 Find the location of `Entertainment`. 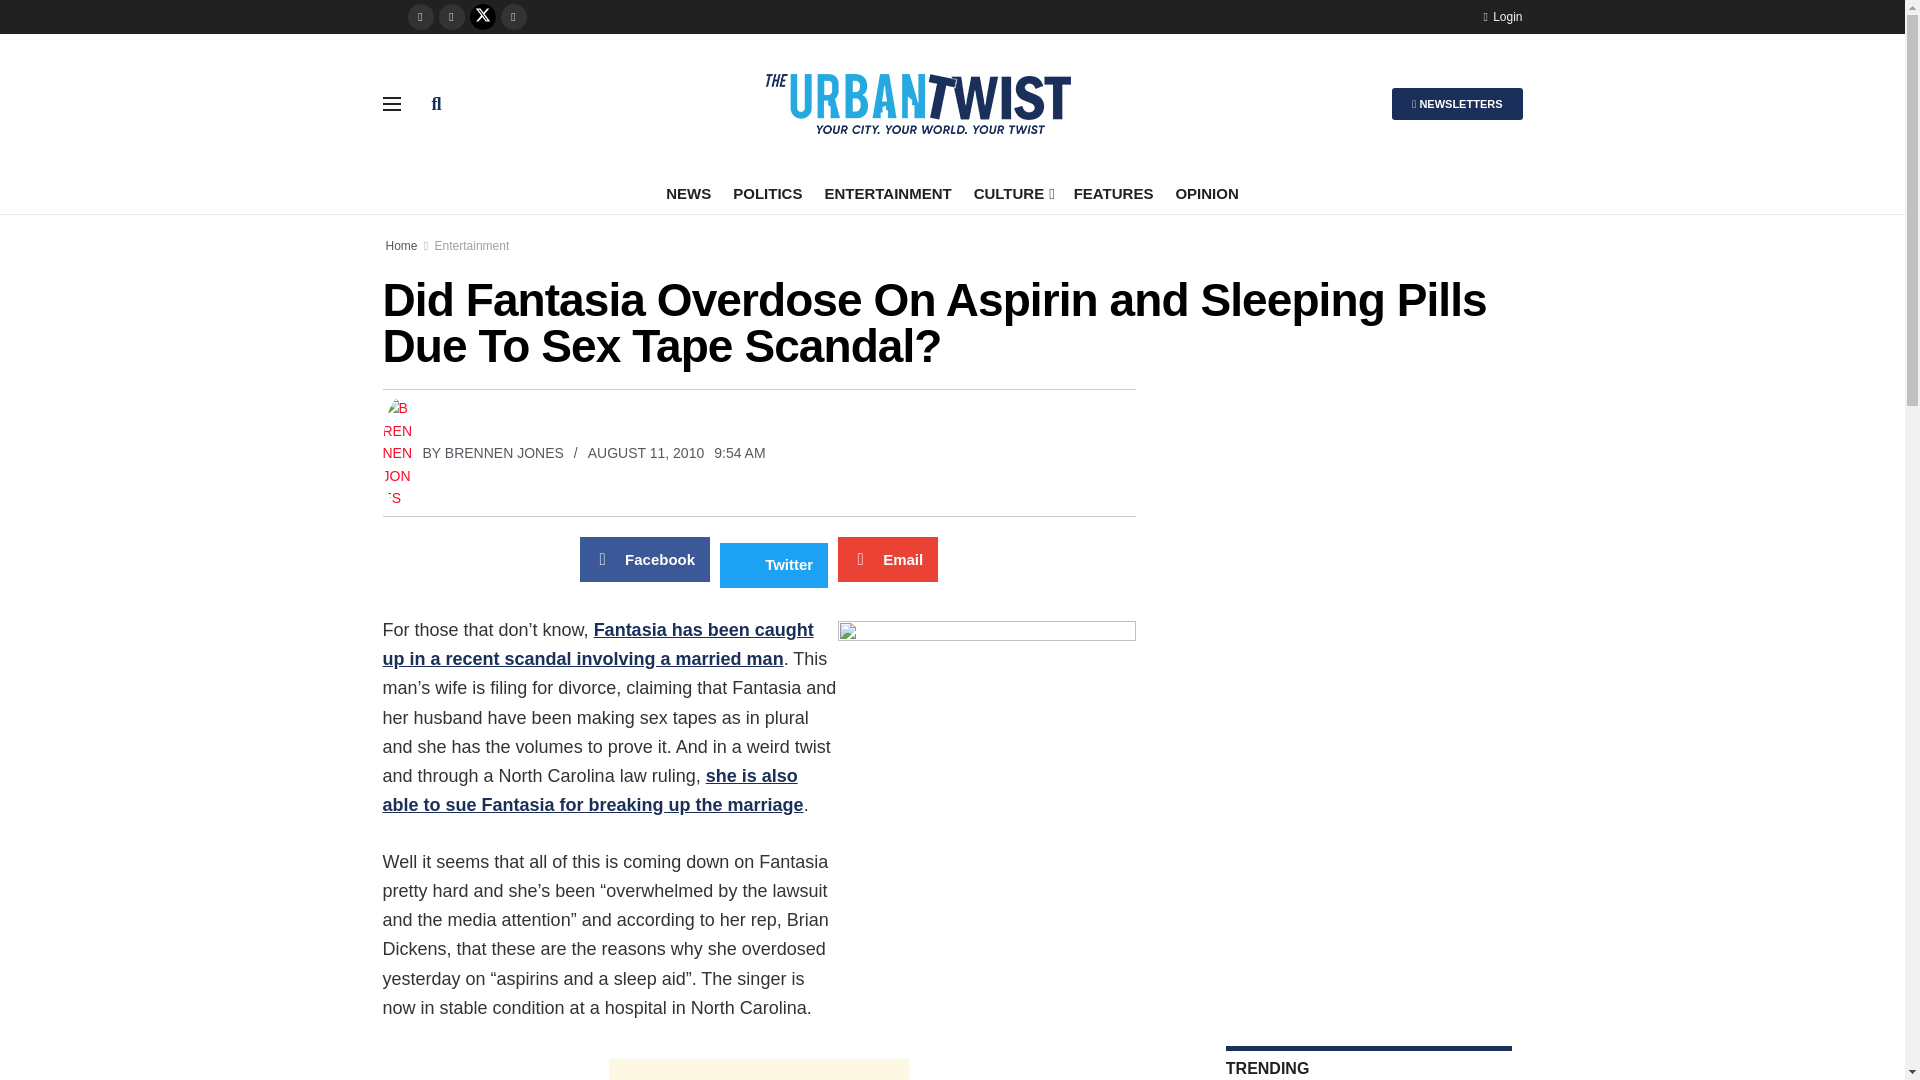

Entertainment is located at coordinates (472, 245).